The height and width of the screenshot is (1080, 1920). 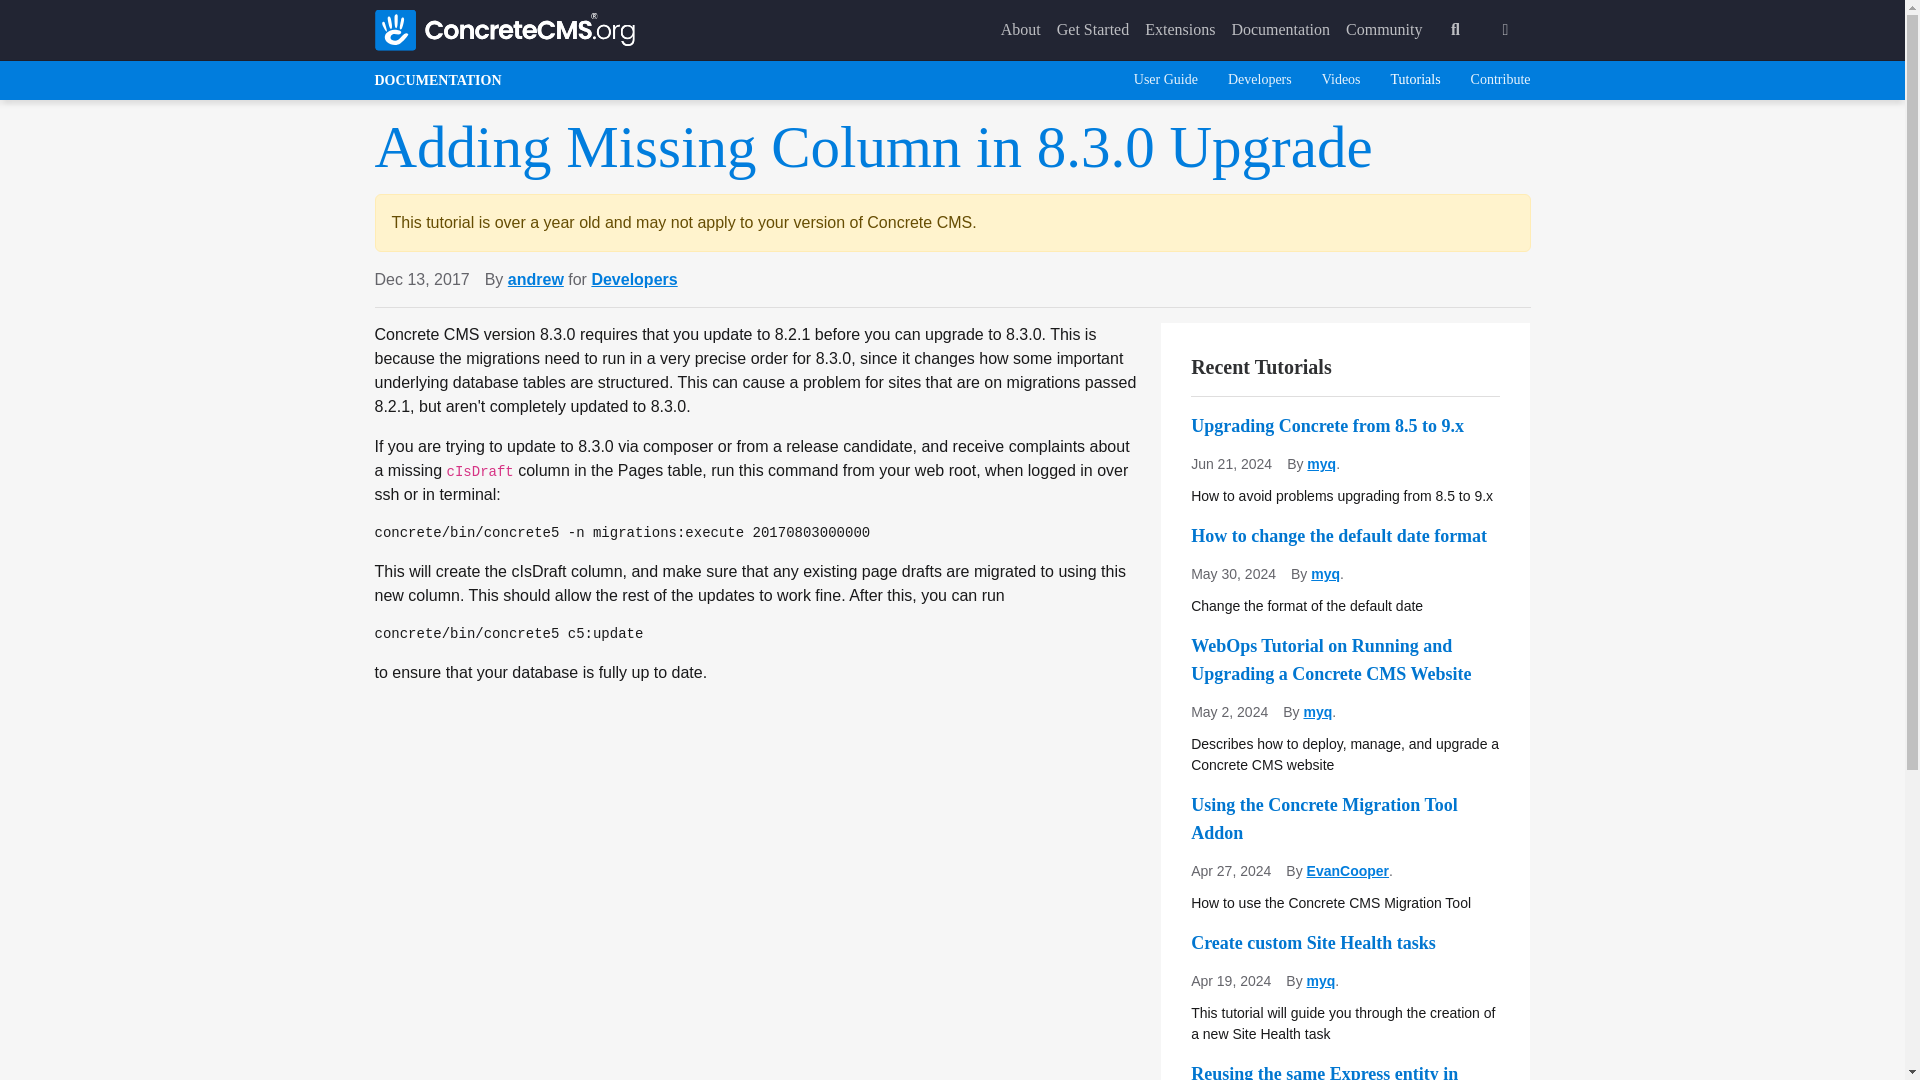 What do you see at coordinates (1280, 29) in the screenshot?
I see `Documentation` at bounding box center [1280, 29].